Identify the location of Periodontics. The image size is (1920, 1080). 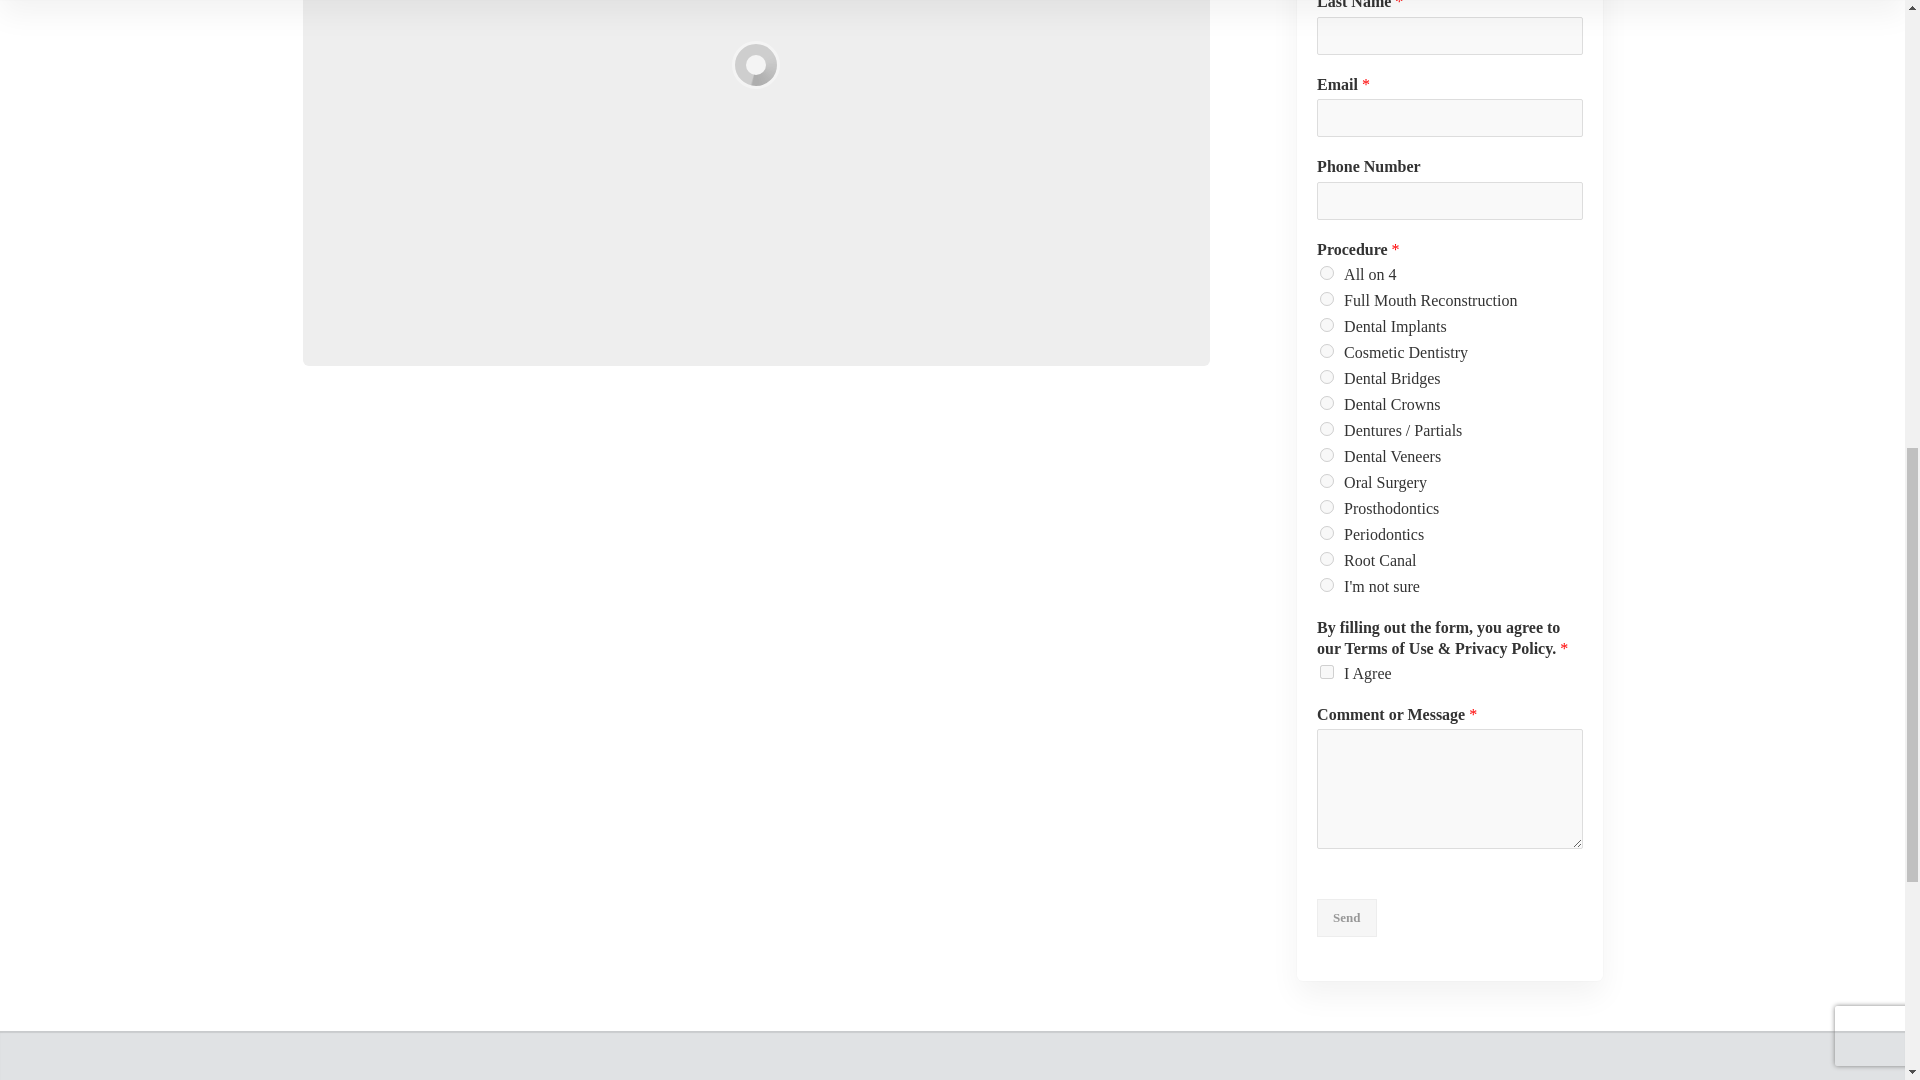
(1327, 532).